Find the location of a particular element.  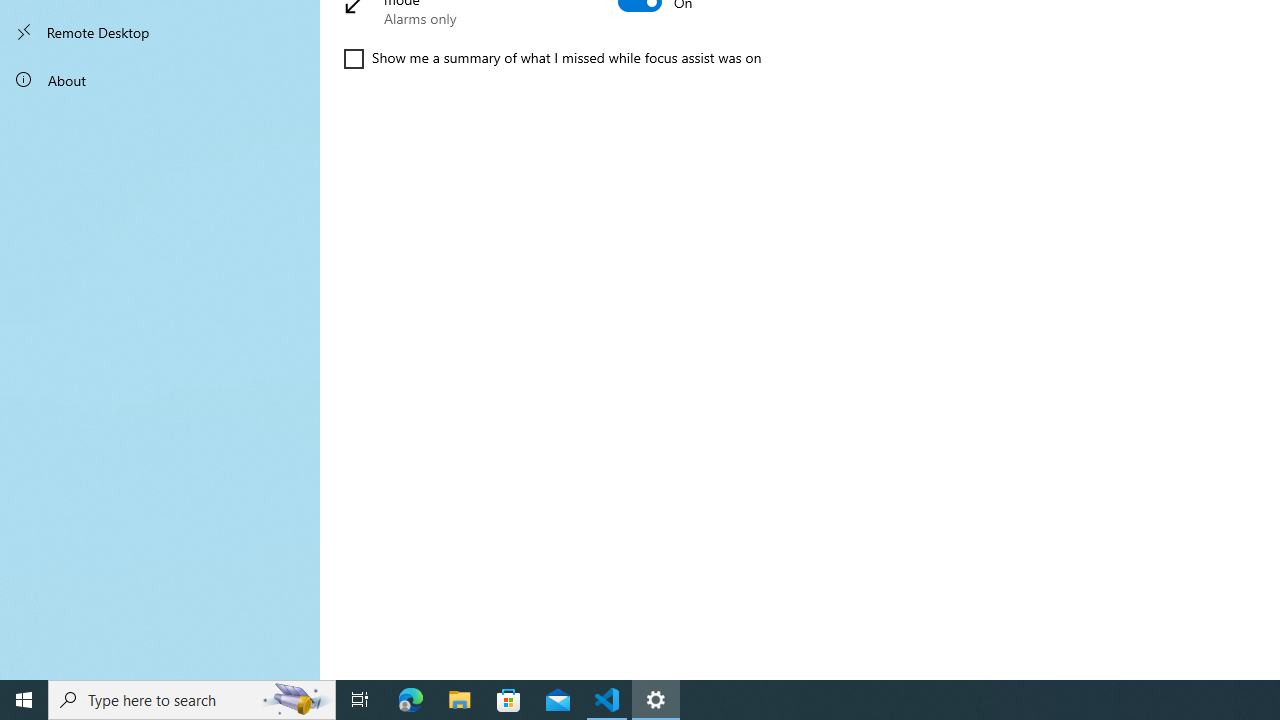

File Explorer is located at coordinates (460, 700).